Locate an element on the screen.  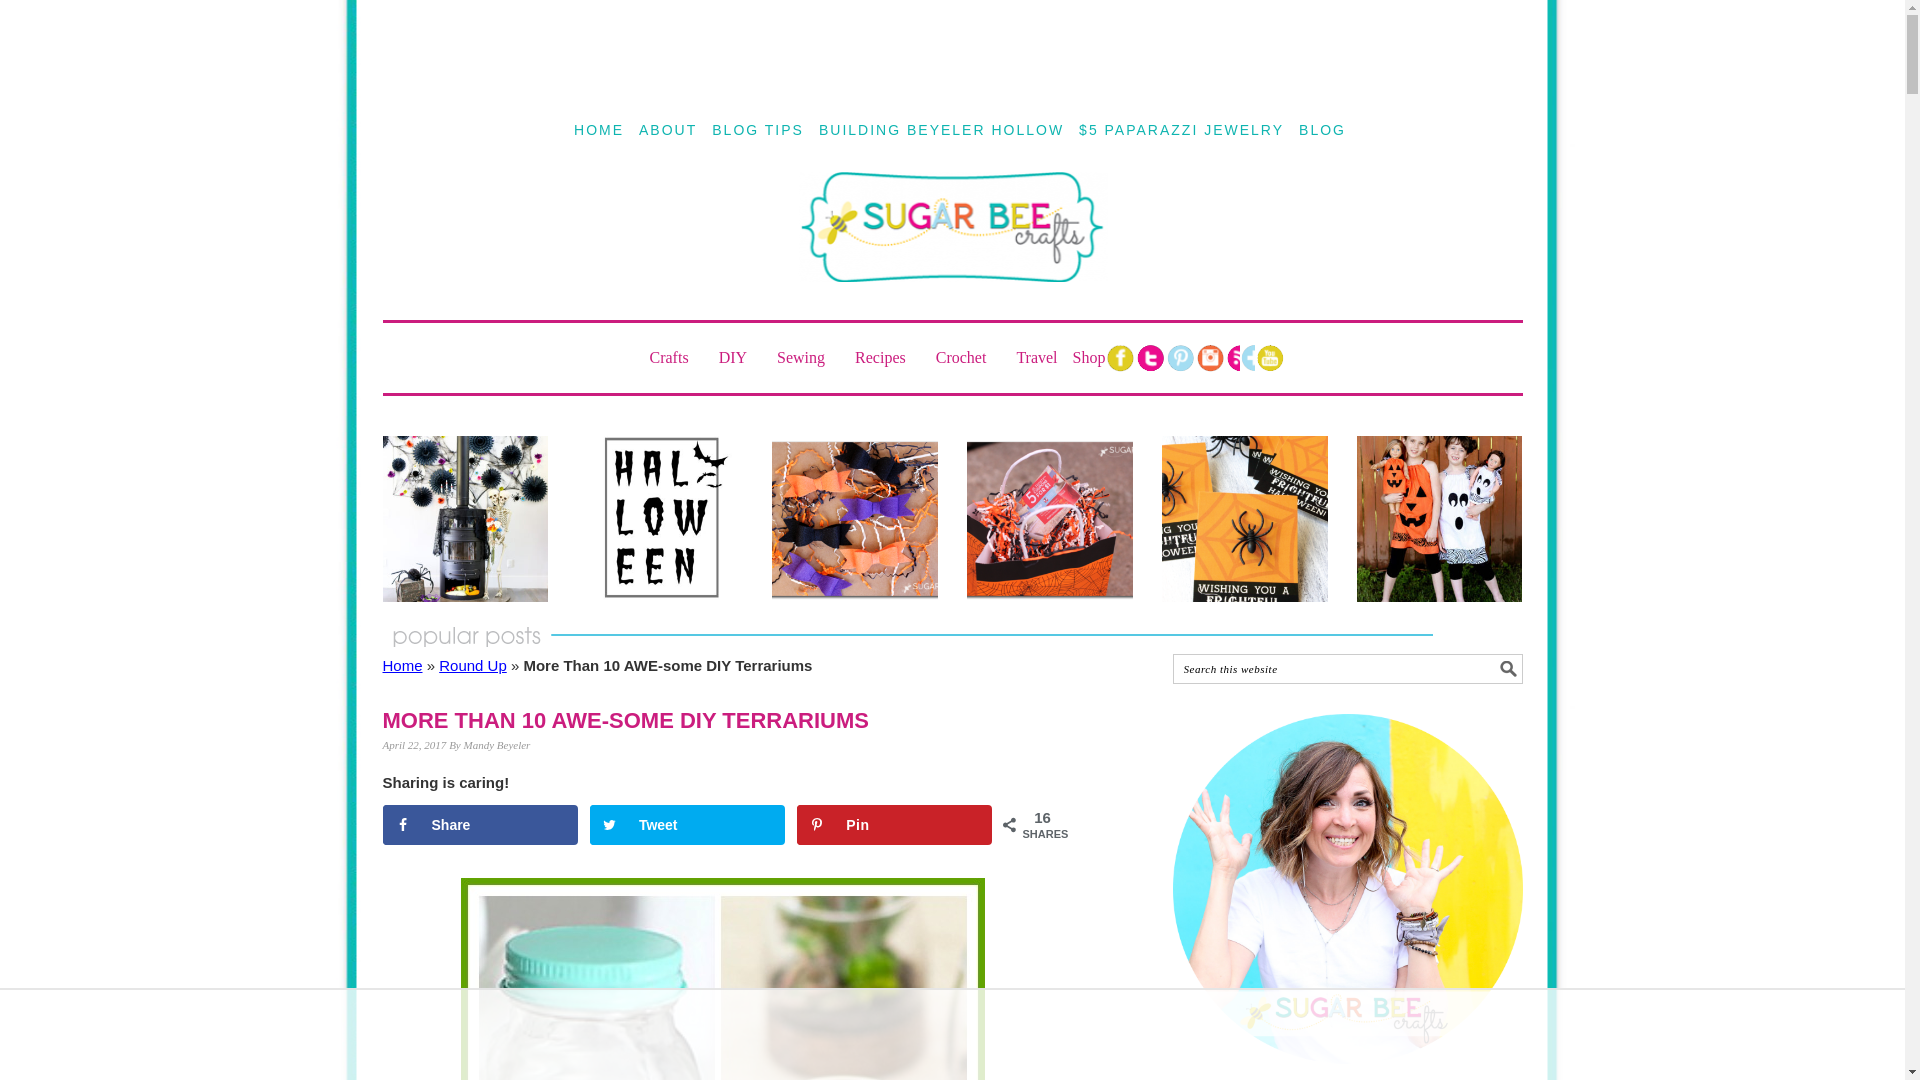
SUGAR BEE CRAFTS is located at coordinates (952, 245).